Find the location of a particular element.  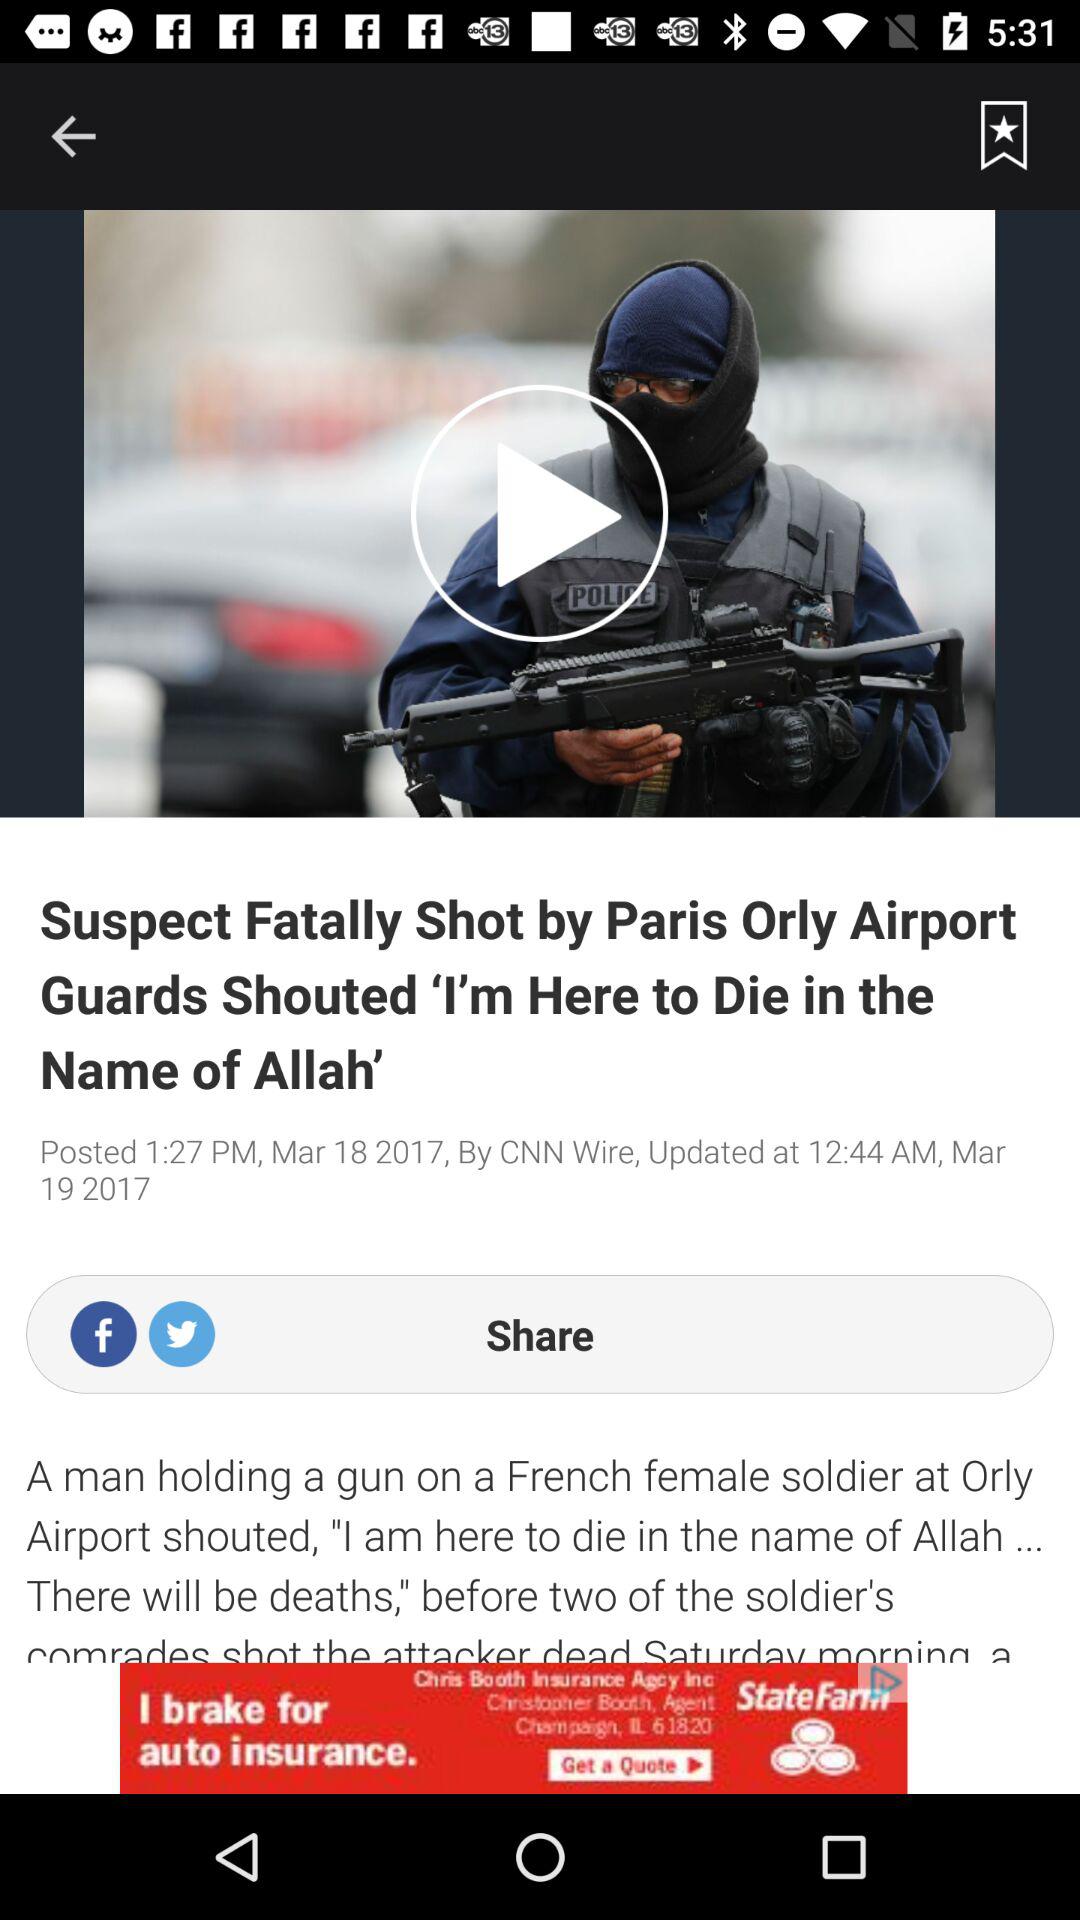

favorite is located at coordinates (1004, 136).